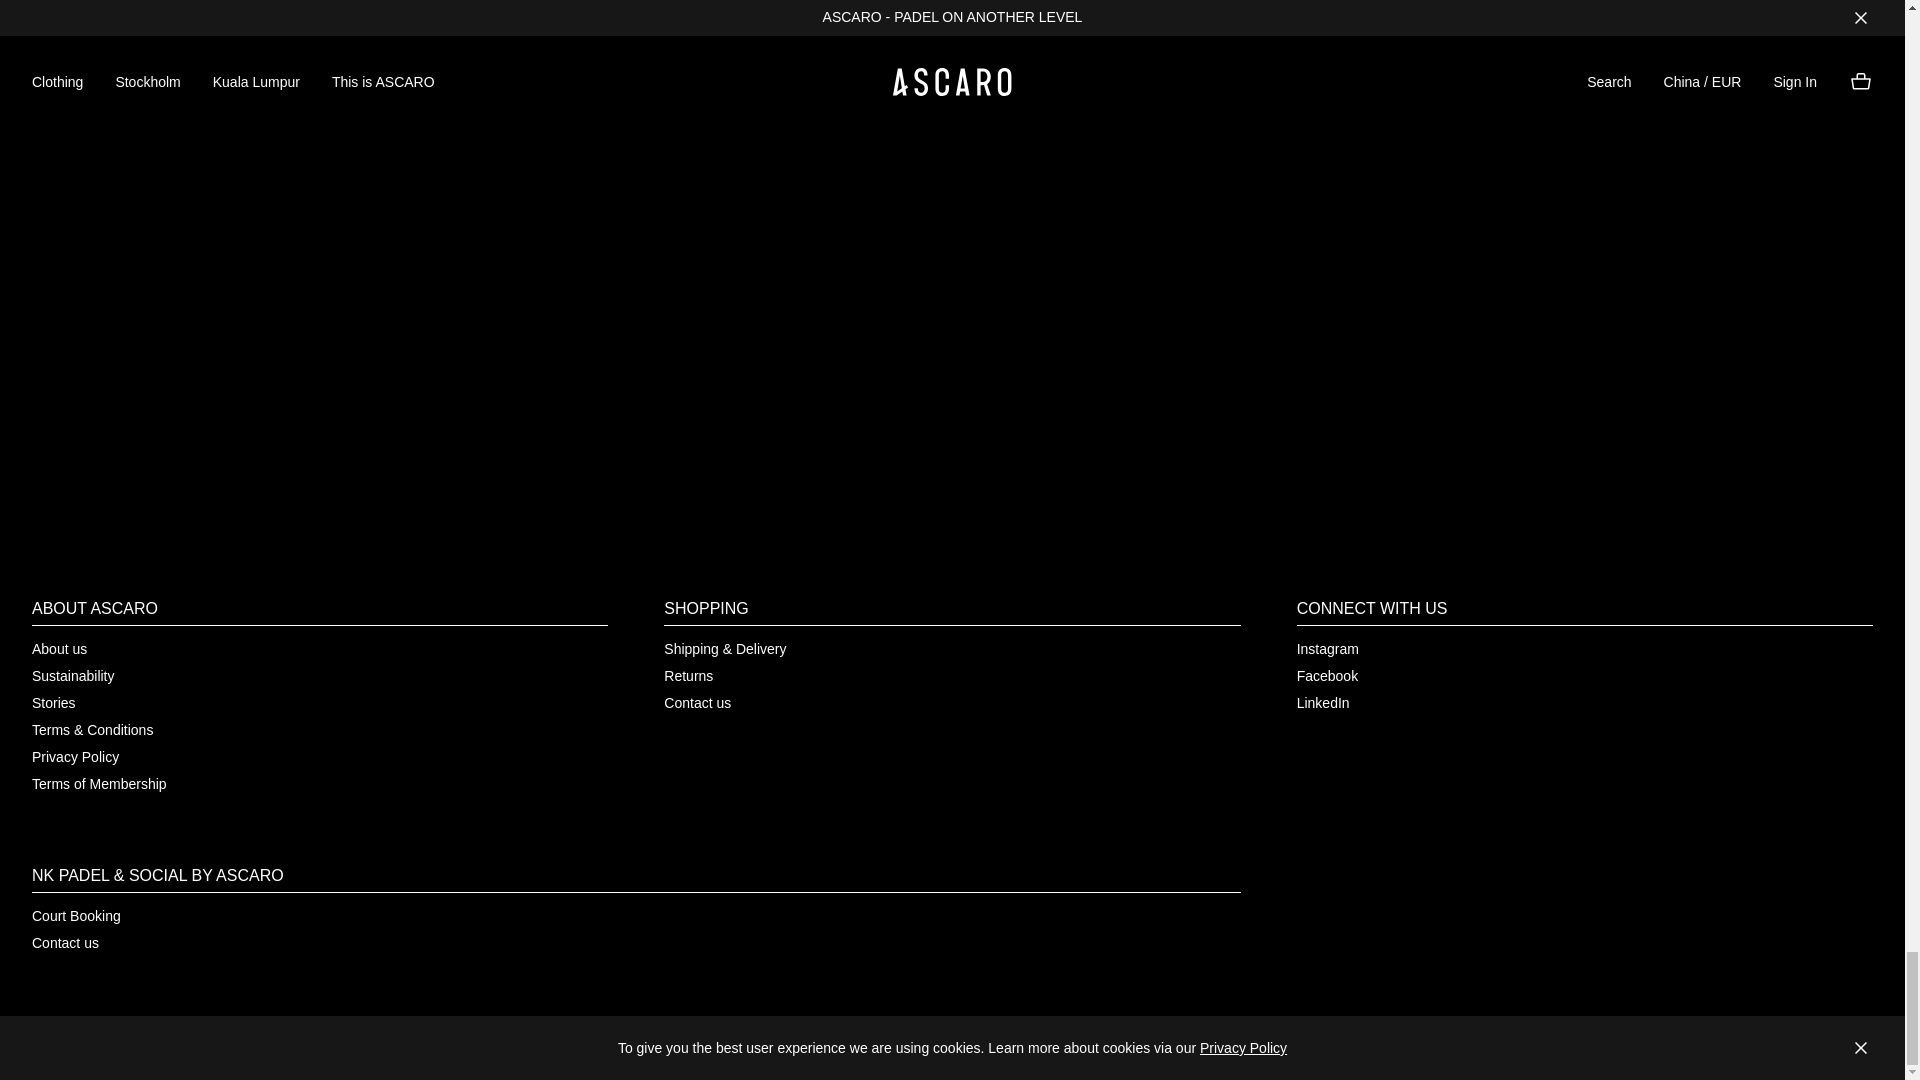 The height and width of the screenshot is (1080, 1920). I want to click on Contact us, so click(66, 945).